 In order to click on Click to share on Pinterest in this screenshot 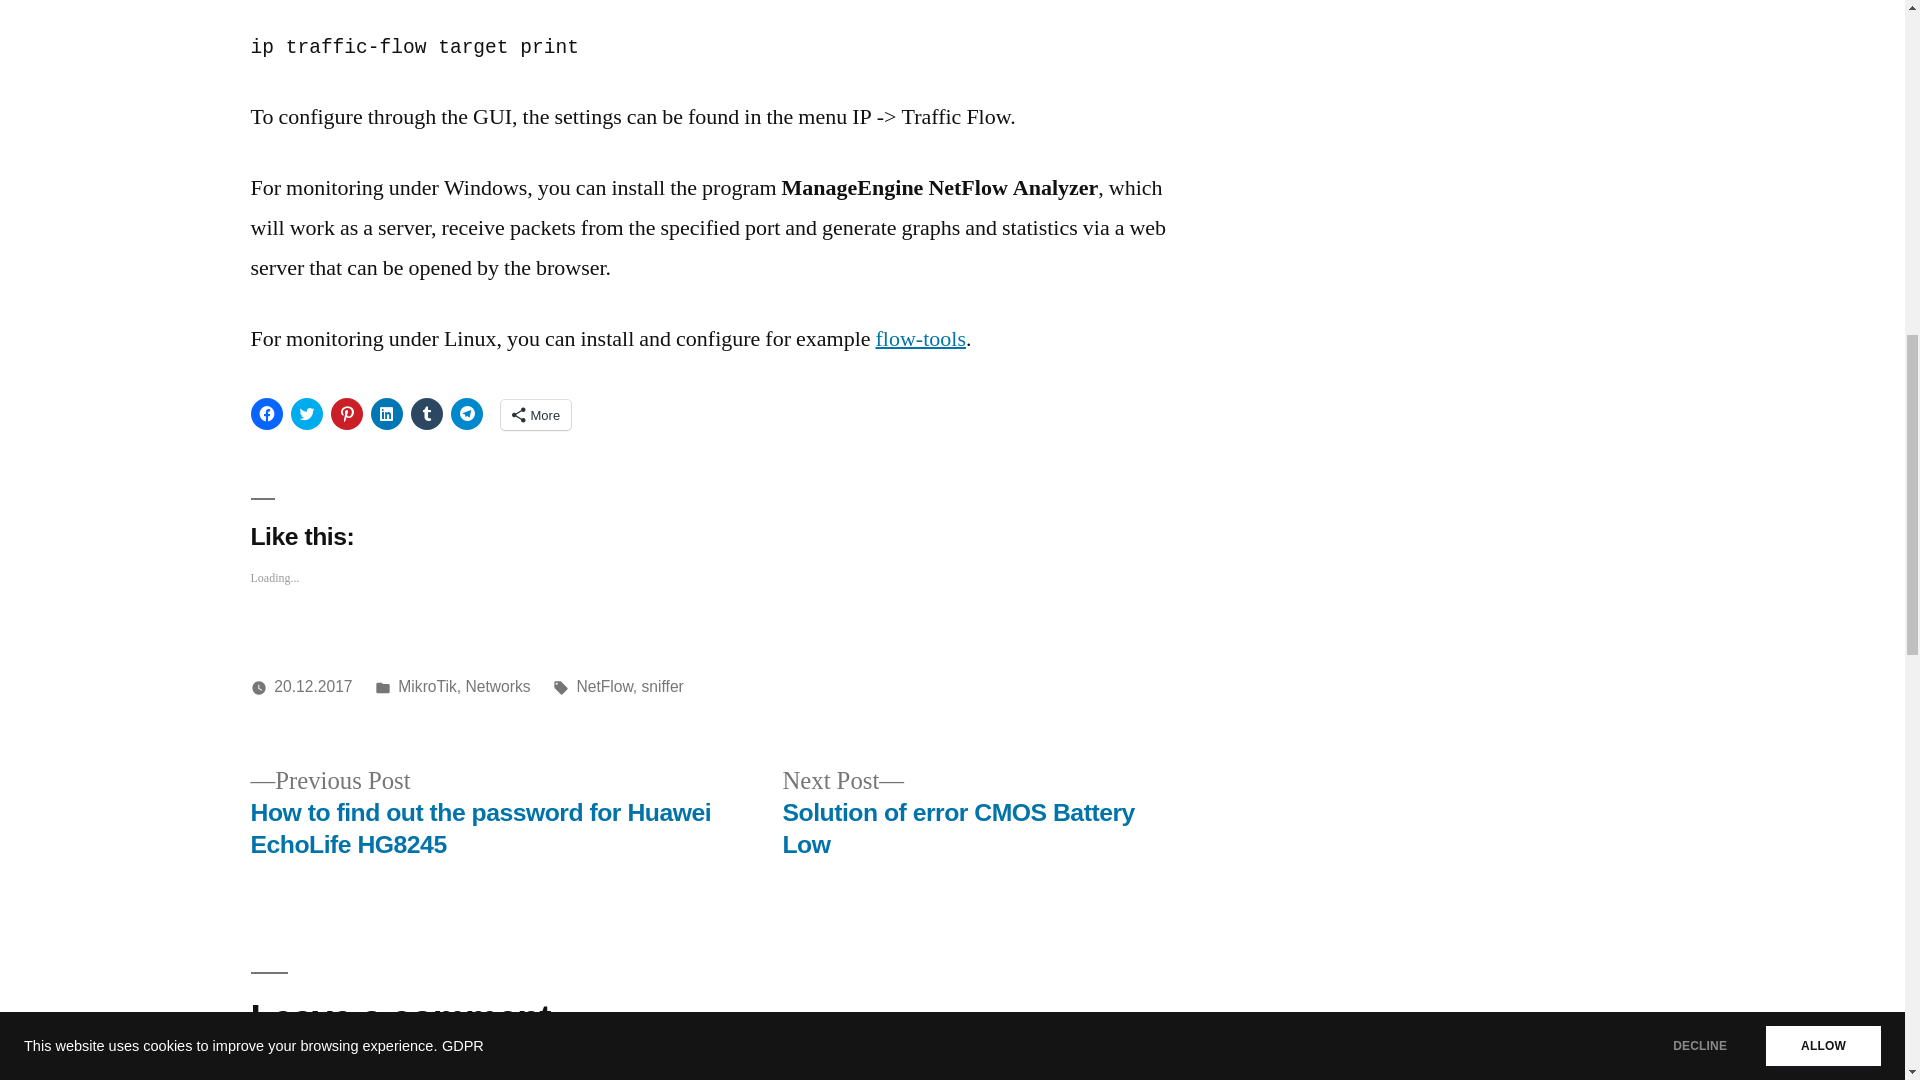, I will do `click(346, 414)`.